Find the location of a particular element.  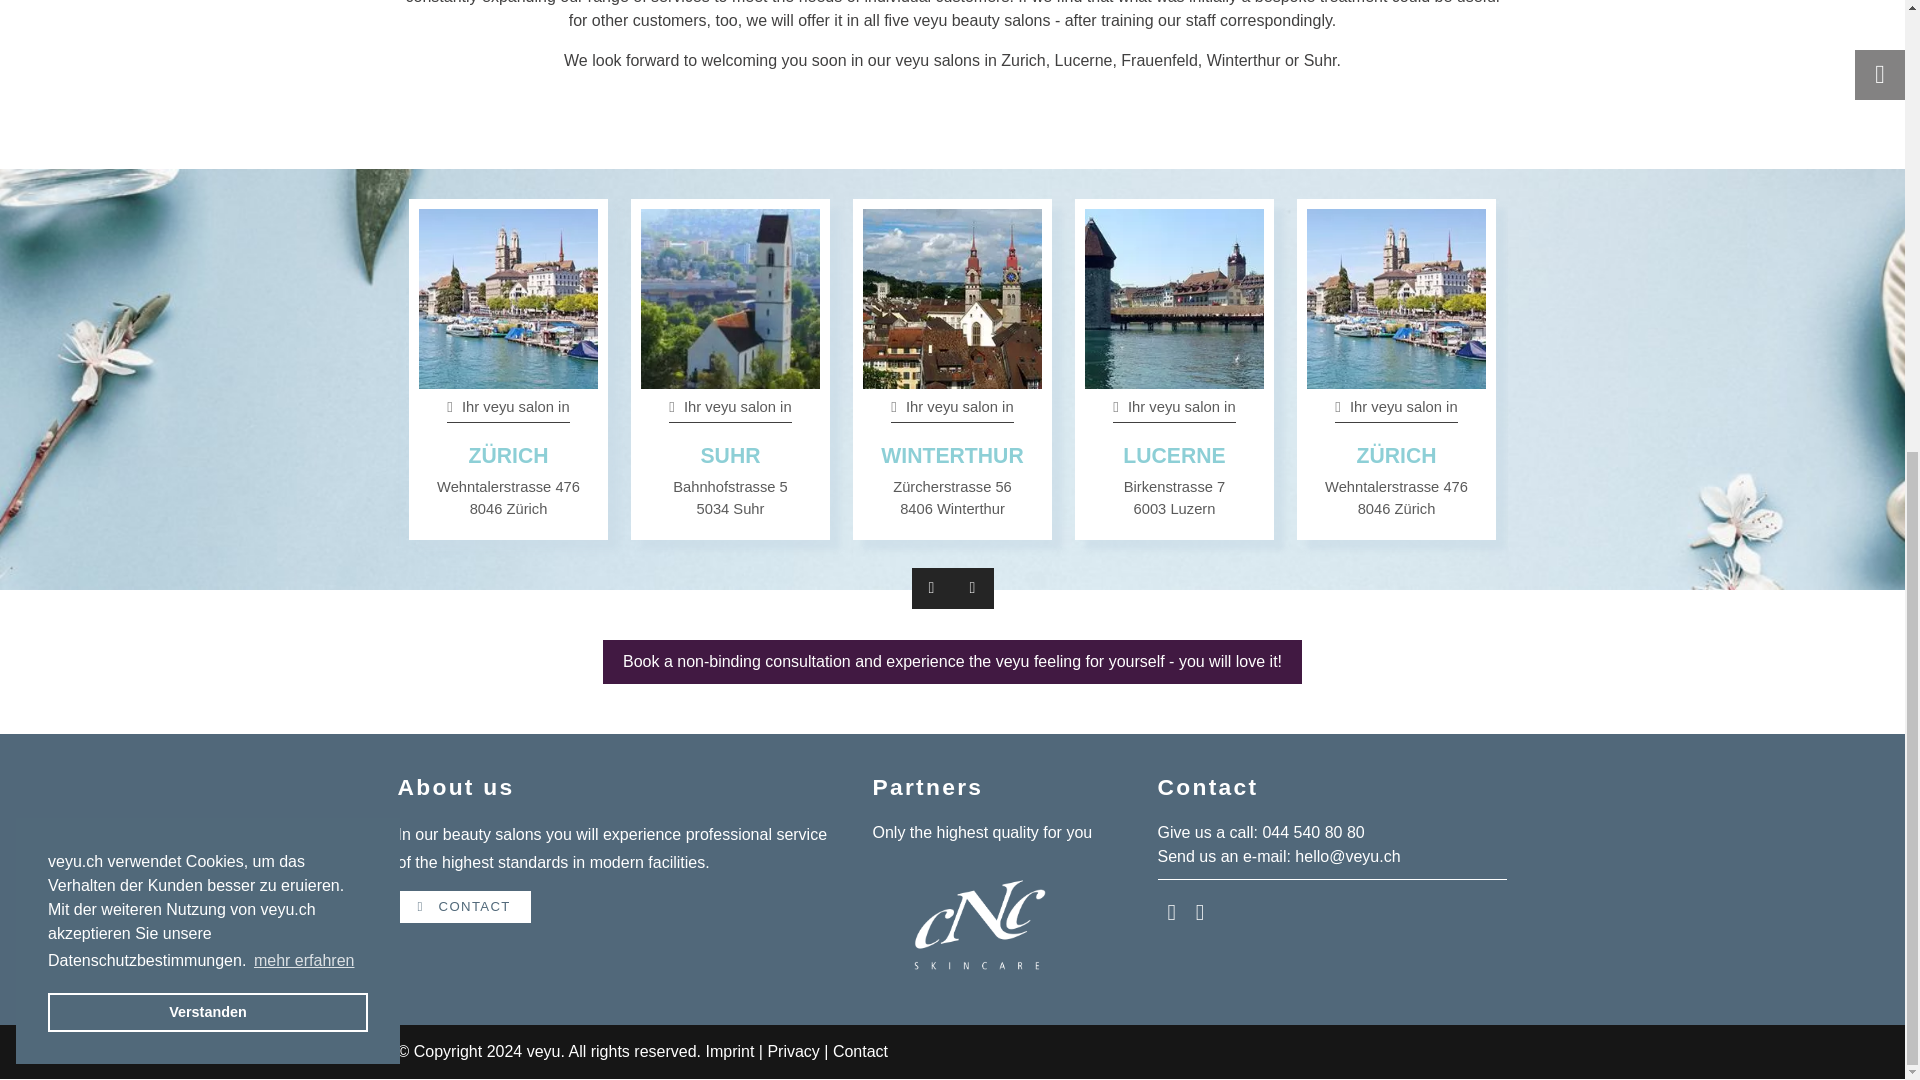

Imprint is located at coordinates (729, 1051).